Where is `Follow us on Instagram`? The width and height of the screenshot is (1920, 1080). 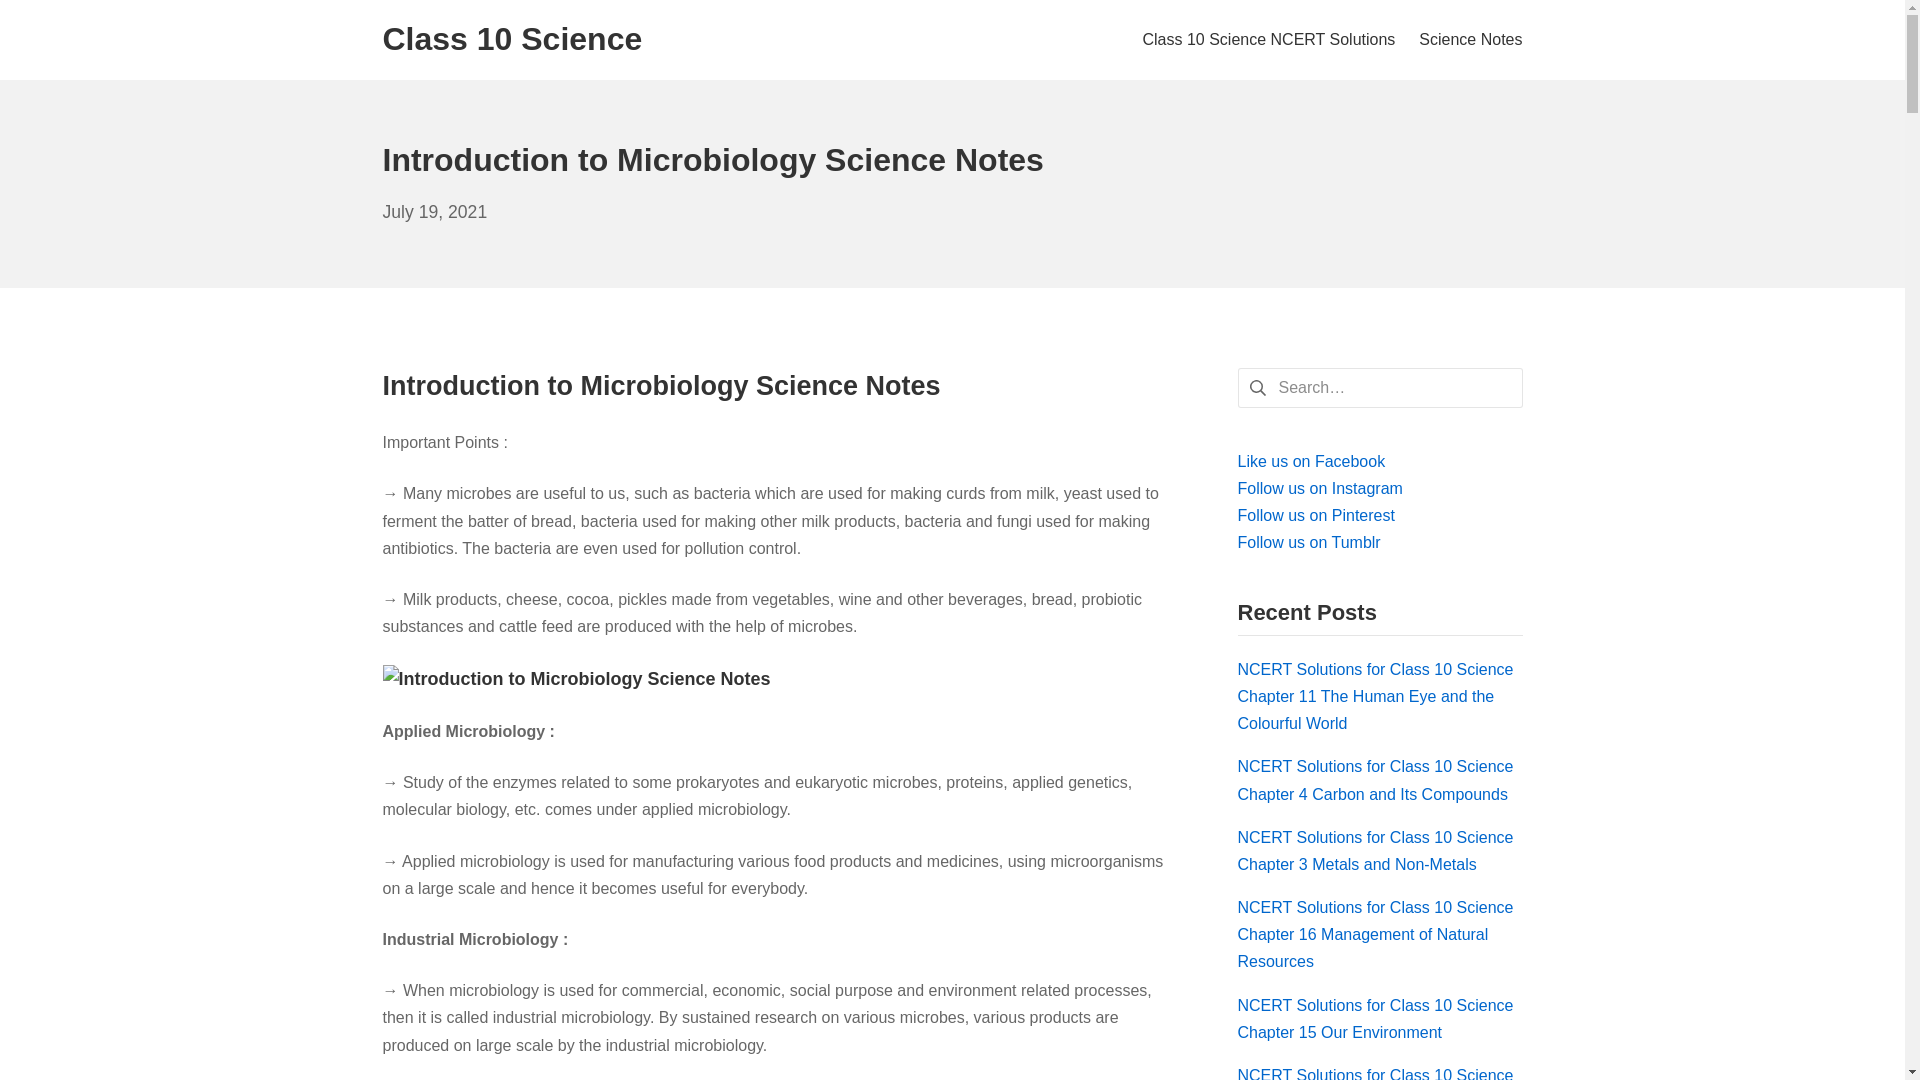
Follow us on Instagram is located at coordinates (1268, 38).